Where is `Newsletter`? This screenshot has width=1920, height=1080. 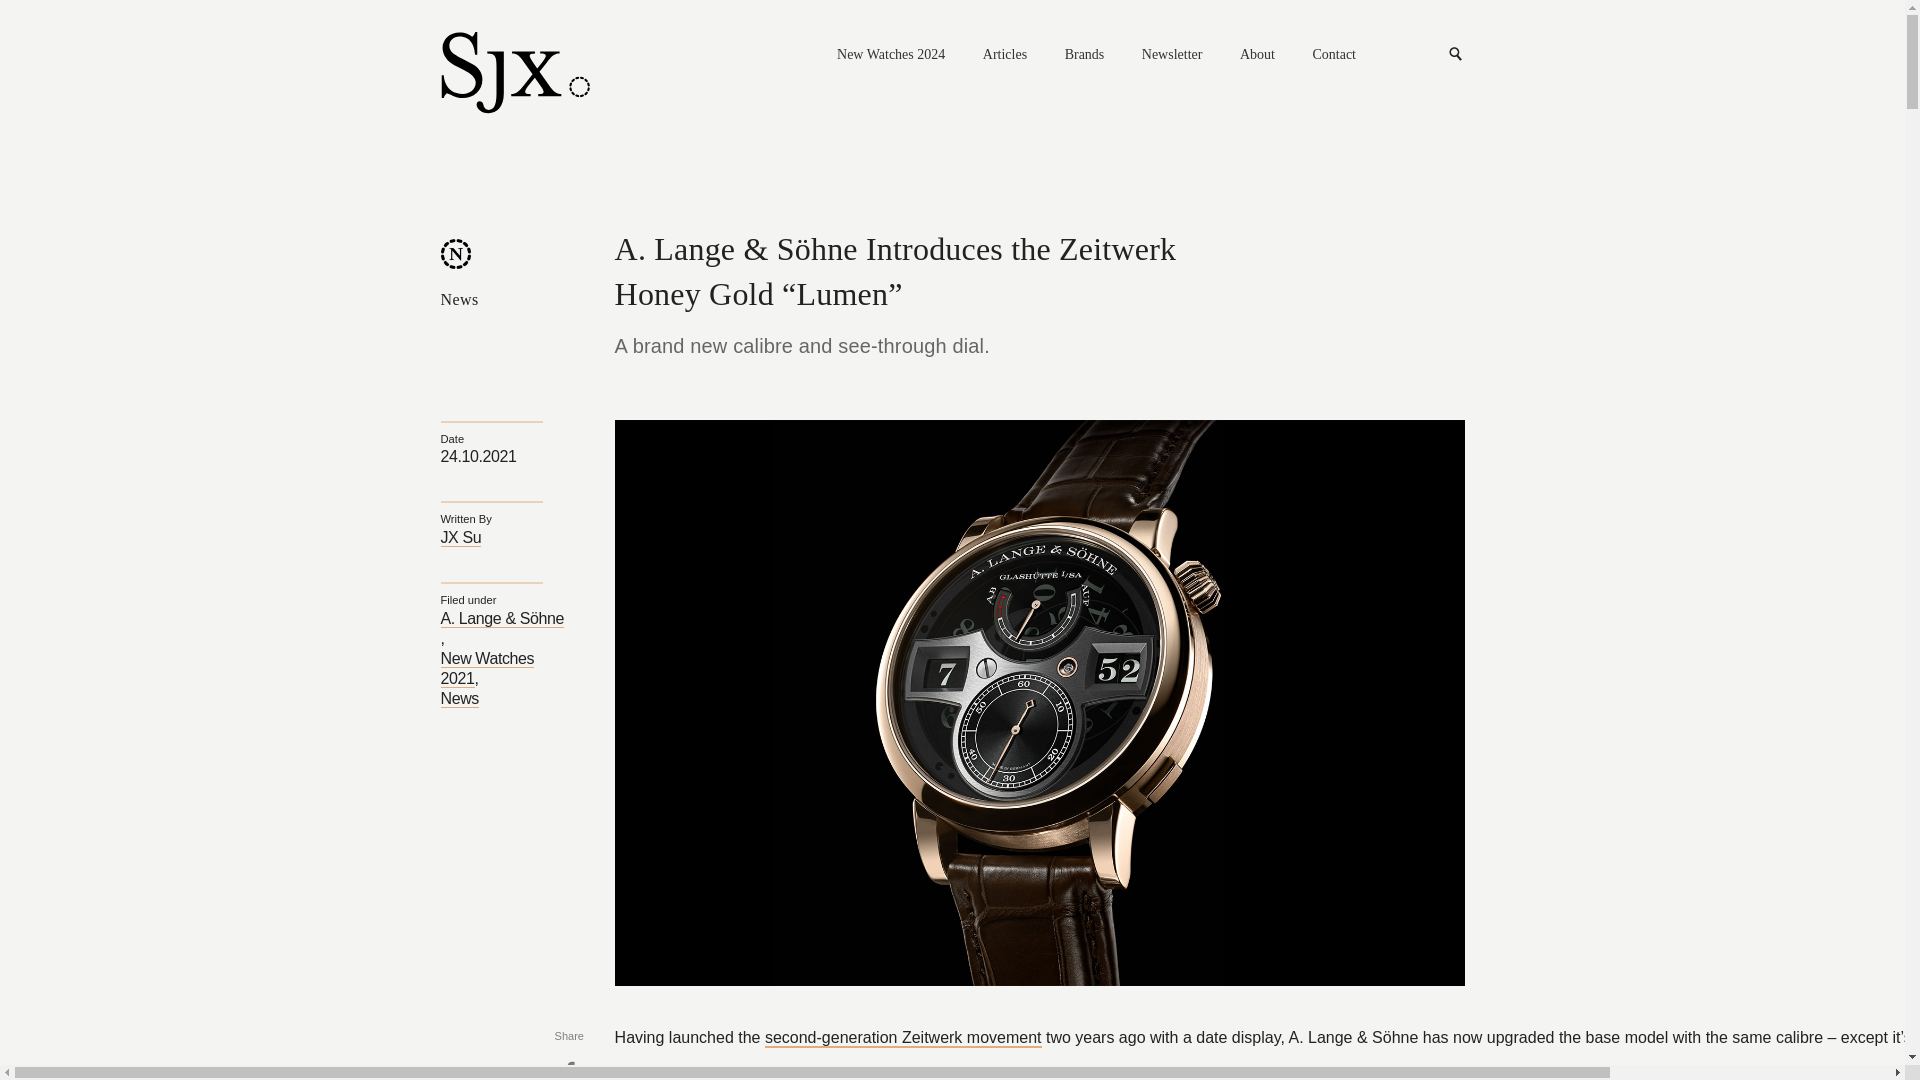
Newsletter is located at coordinates (1172, 56).